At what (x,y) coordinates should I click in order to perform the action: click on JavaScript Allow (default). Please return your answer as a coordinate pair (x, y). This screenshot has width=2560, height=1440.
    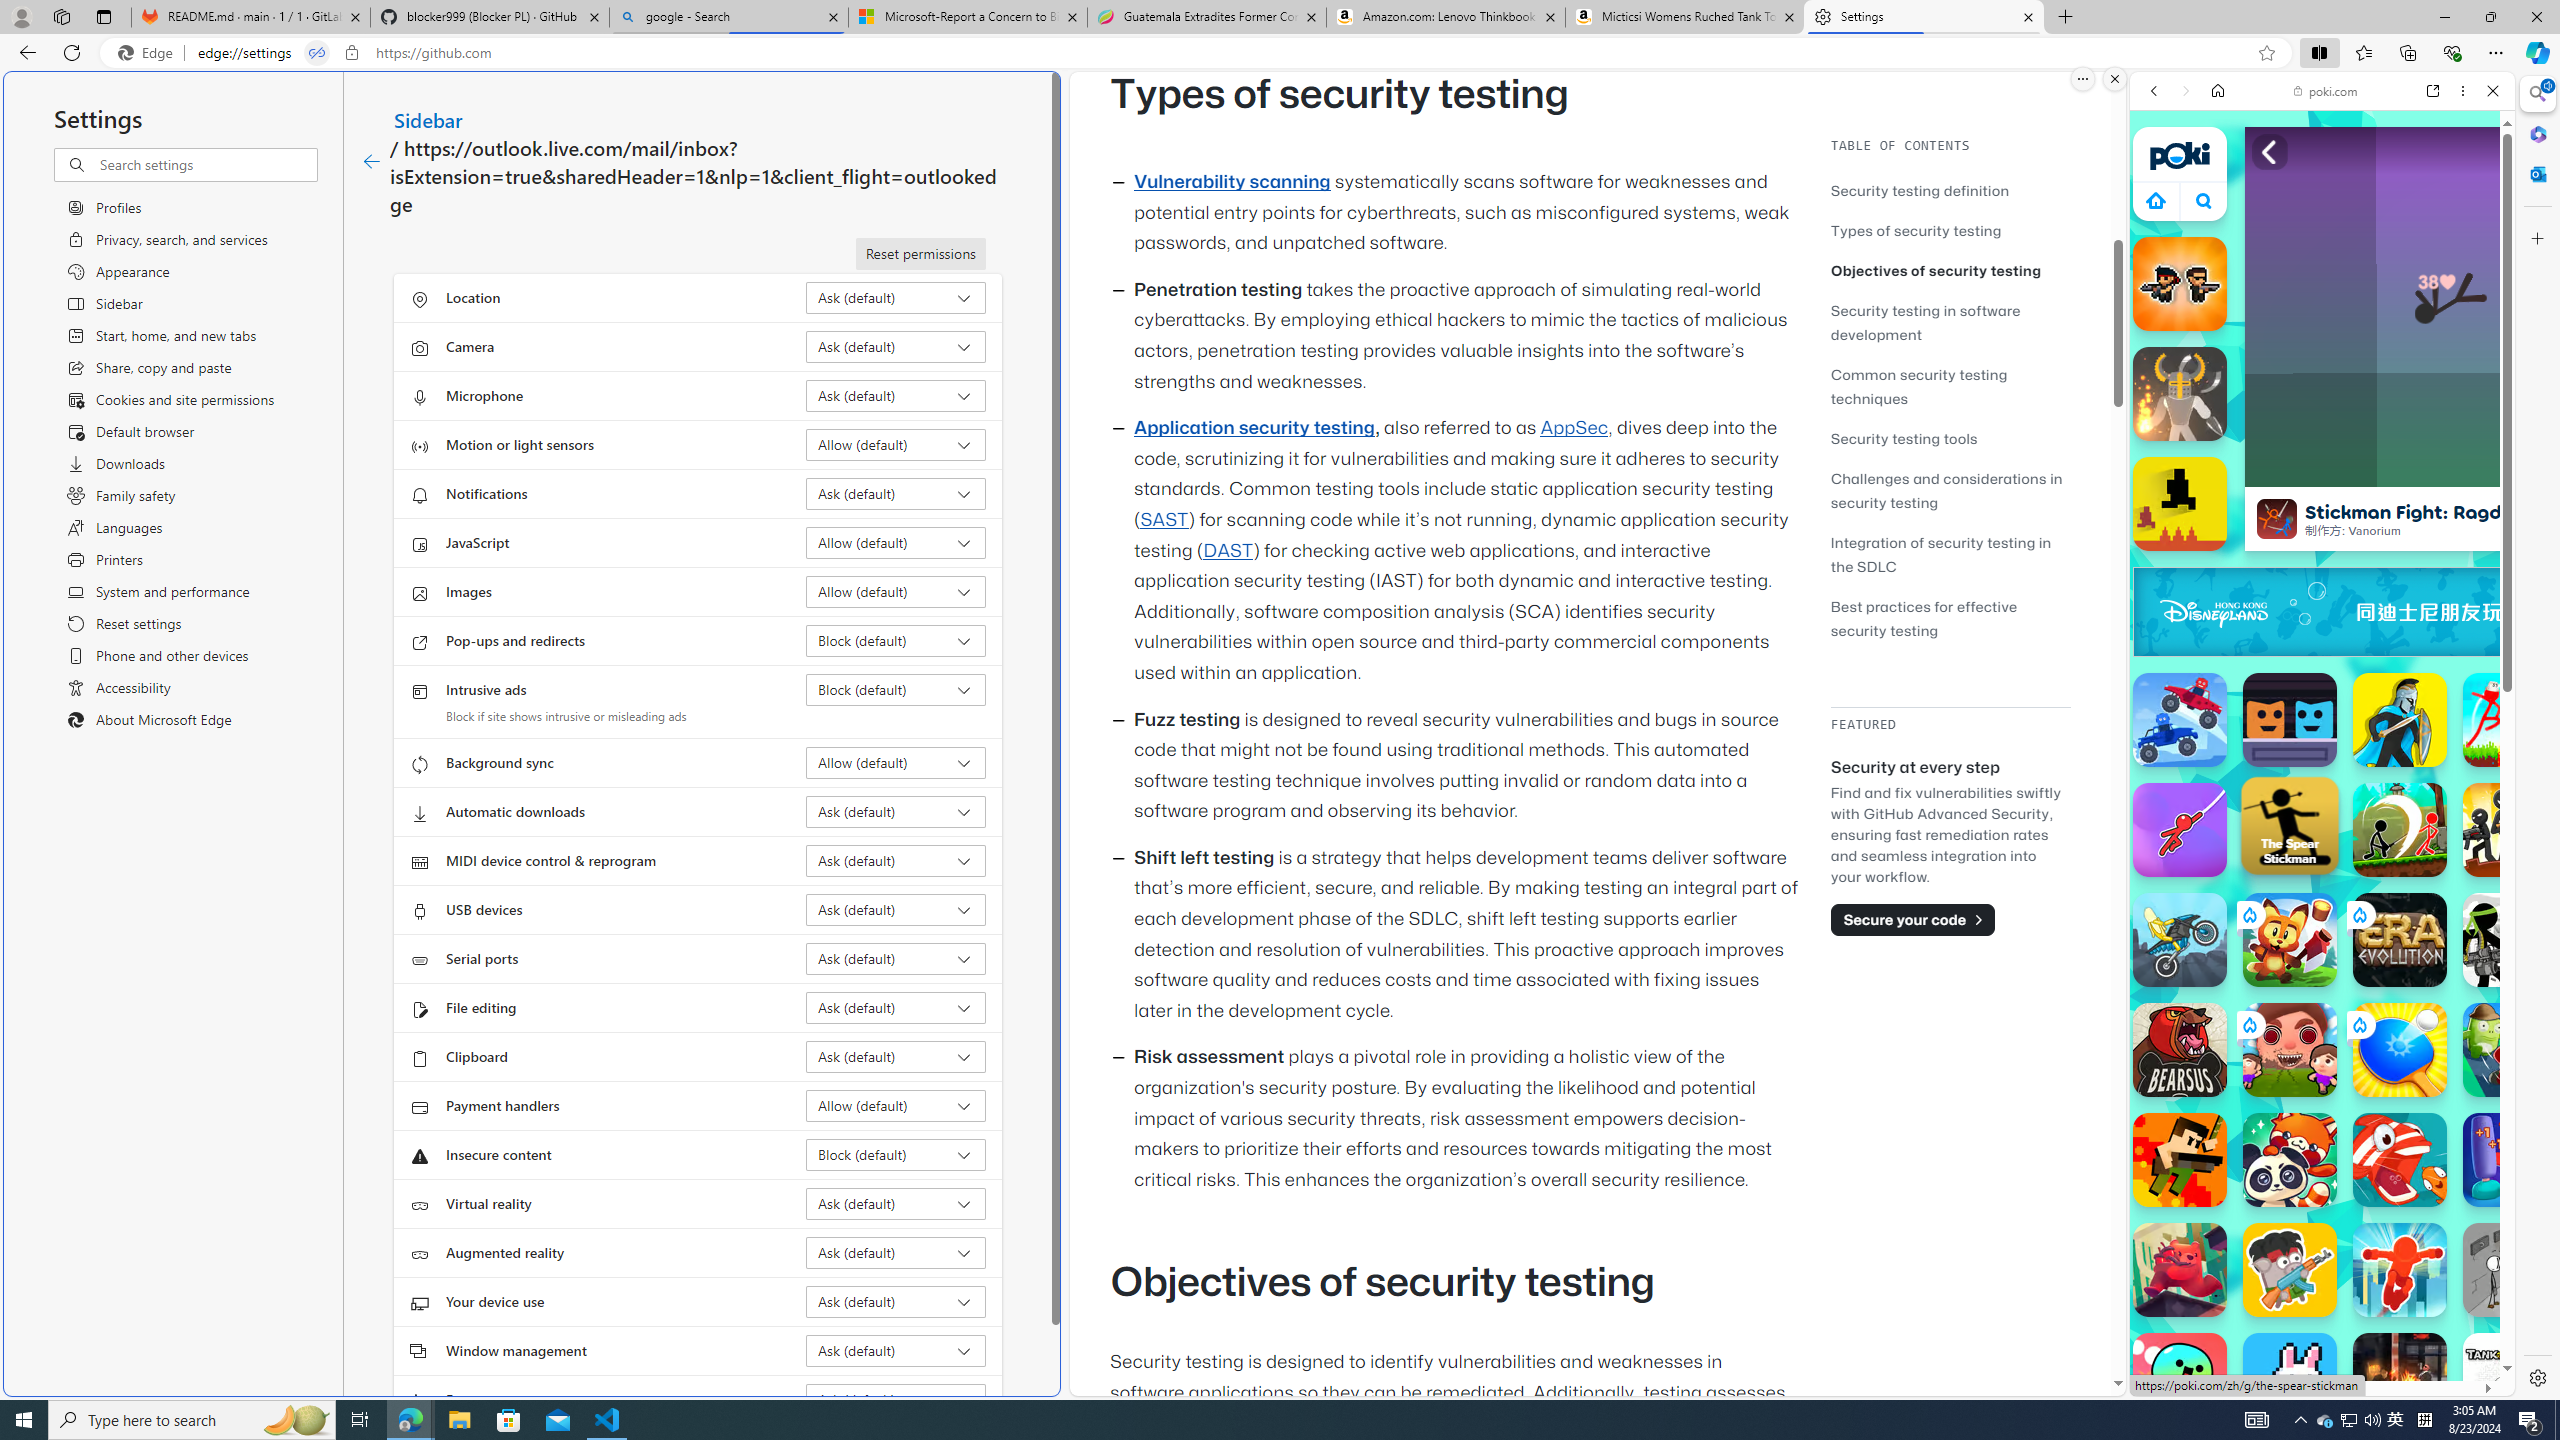
    Looking at the image, I should click on (896, 542).